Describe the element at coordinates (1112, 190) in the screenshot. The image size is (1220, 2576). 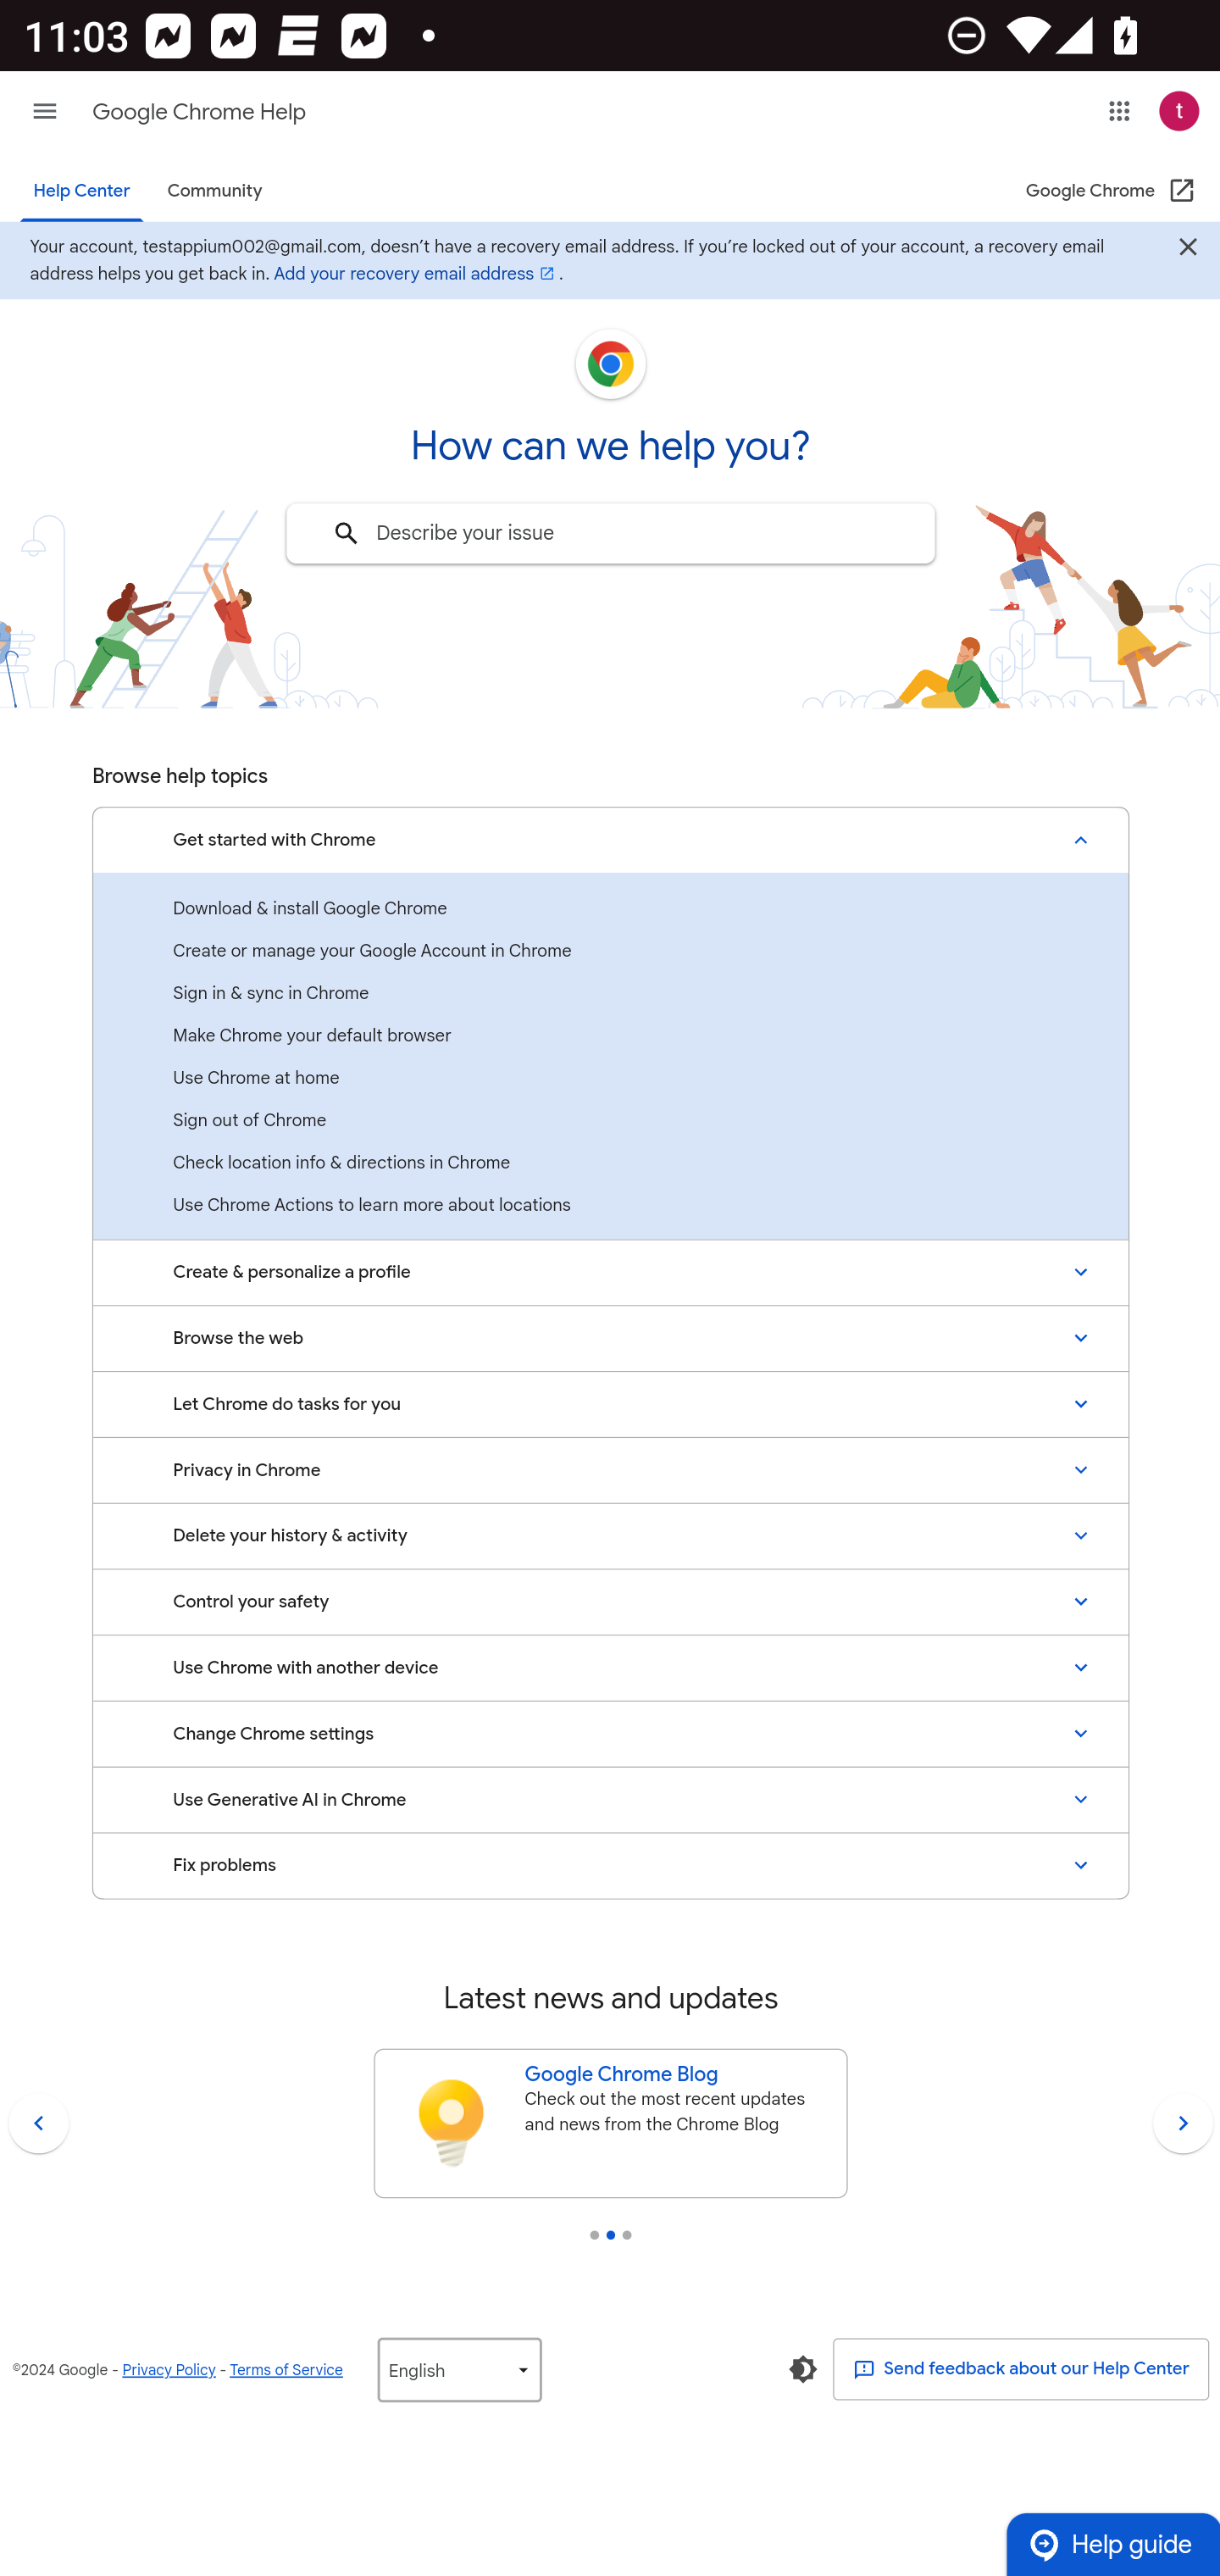
I see `Google Chrome (Open in a new window) Google Chrome` at that location.